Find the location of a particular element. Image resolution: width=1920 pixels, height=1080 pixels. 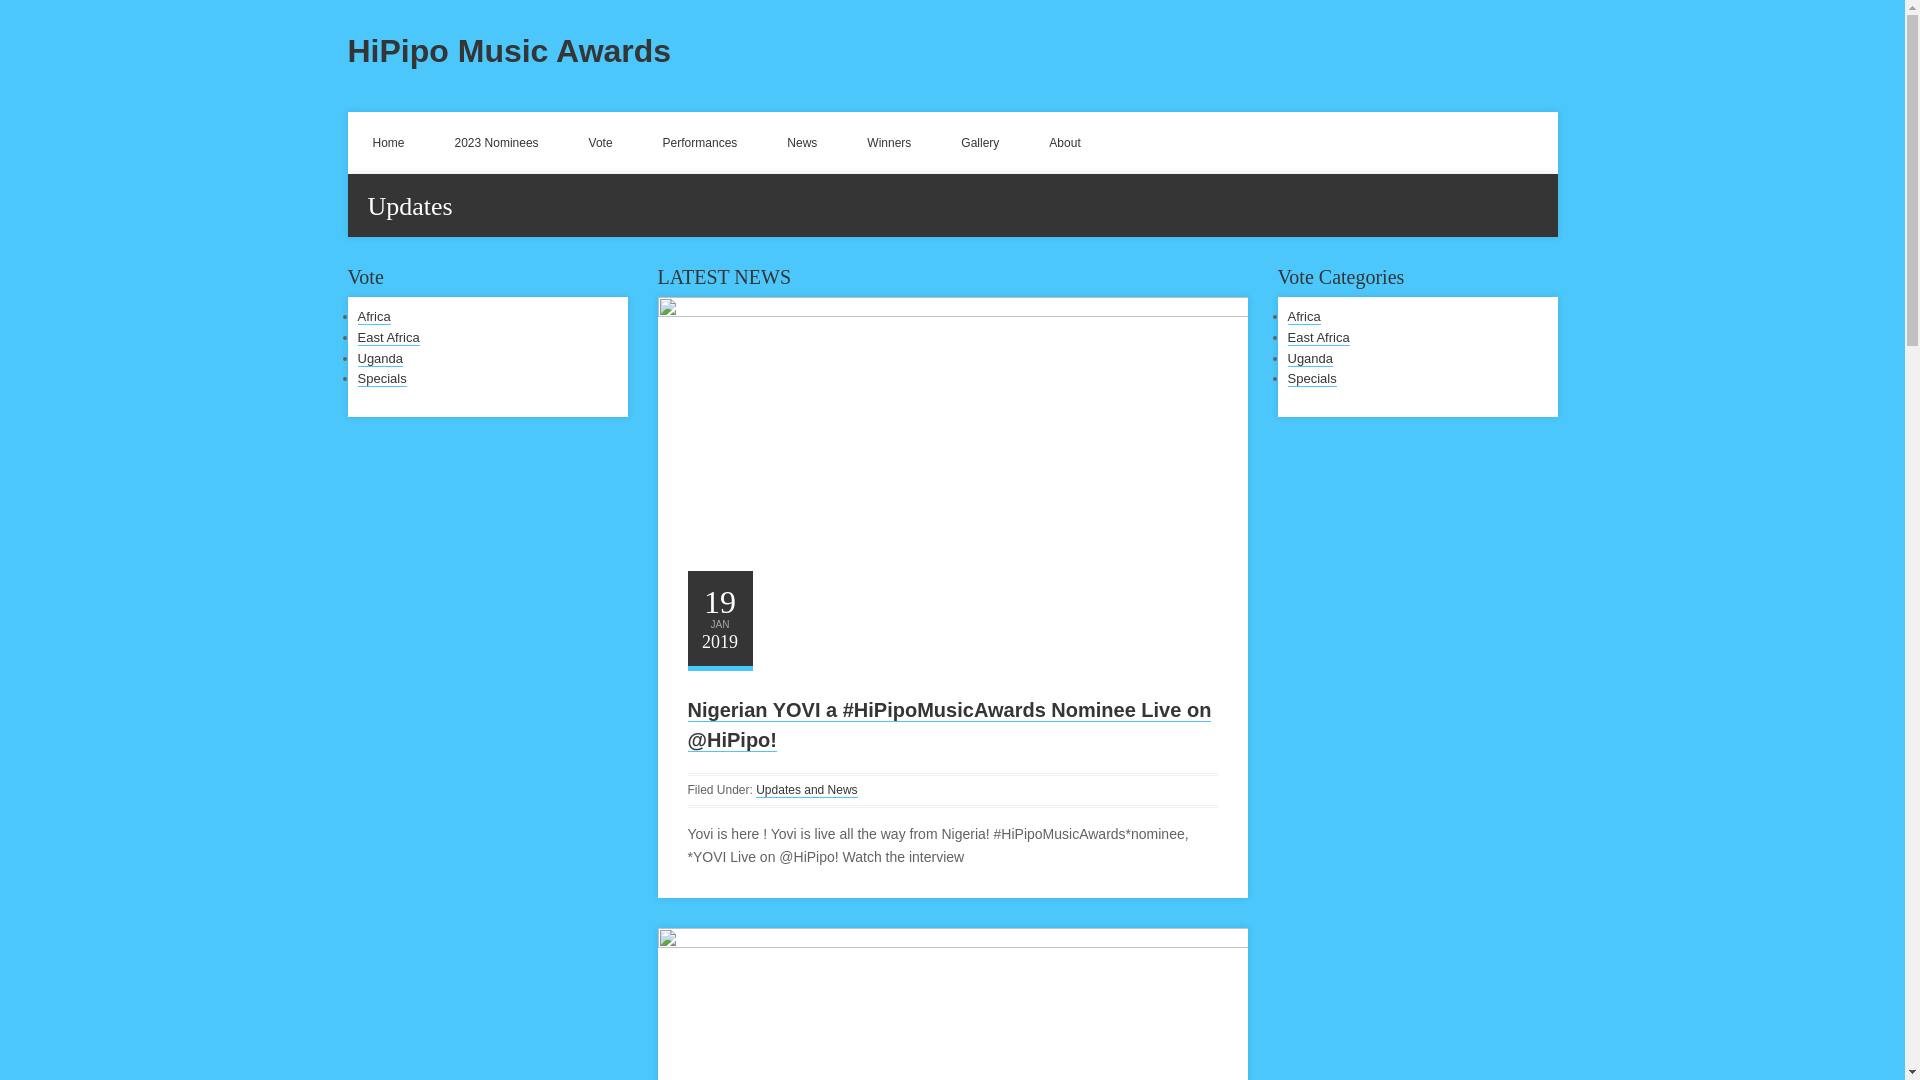

Updates and News is located at coordinates (806, 790).